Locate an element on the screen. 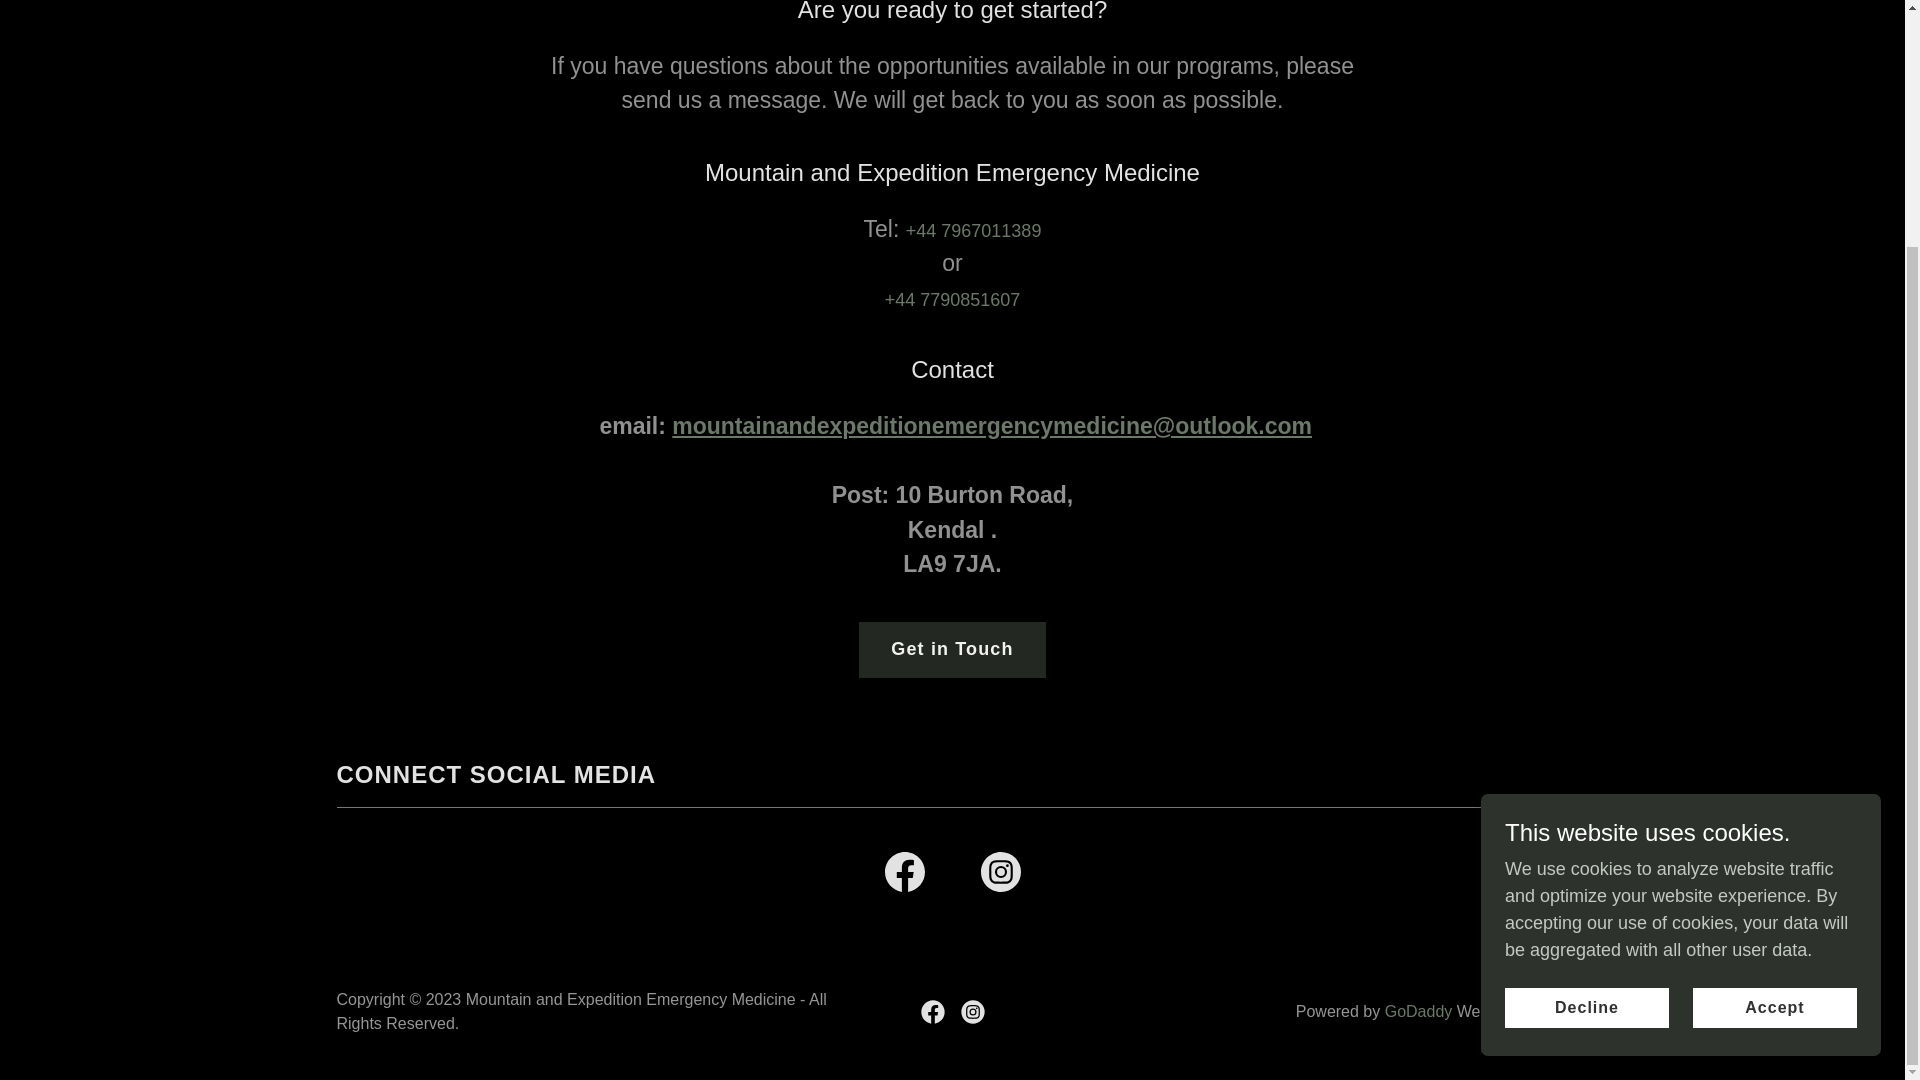  Decline is located at coordinates (1586, 701).